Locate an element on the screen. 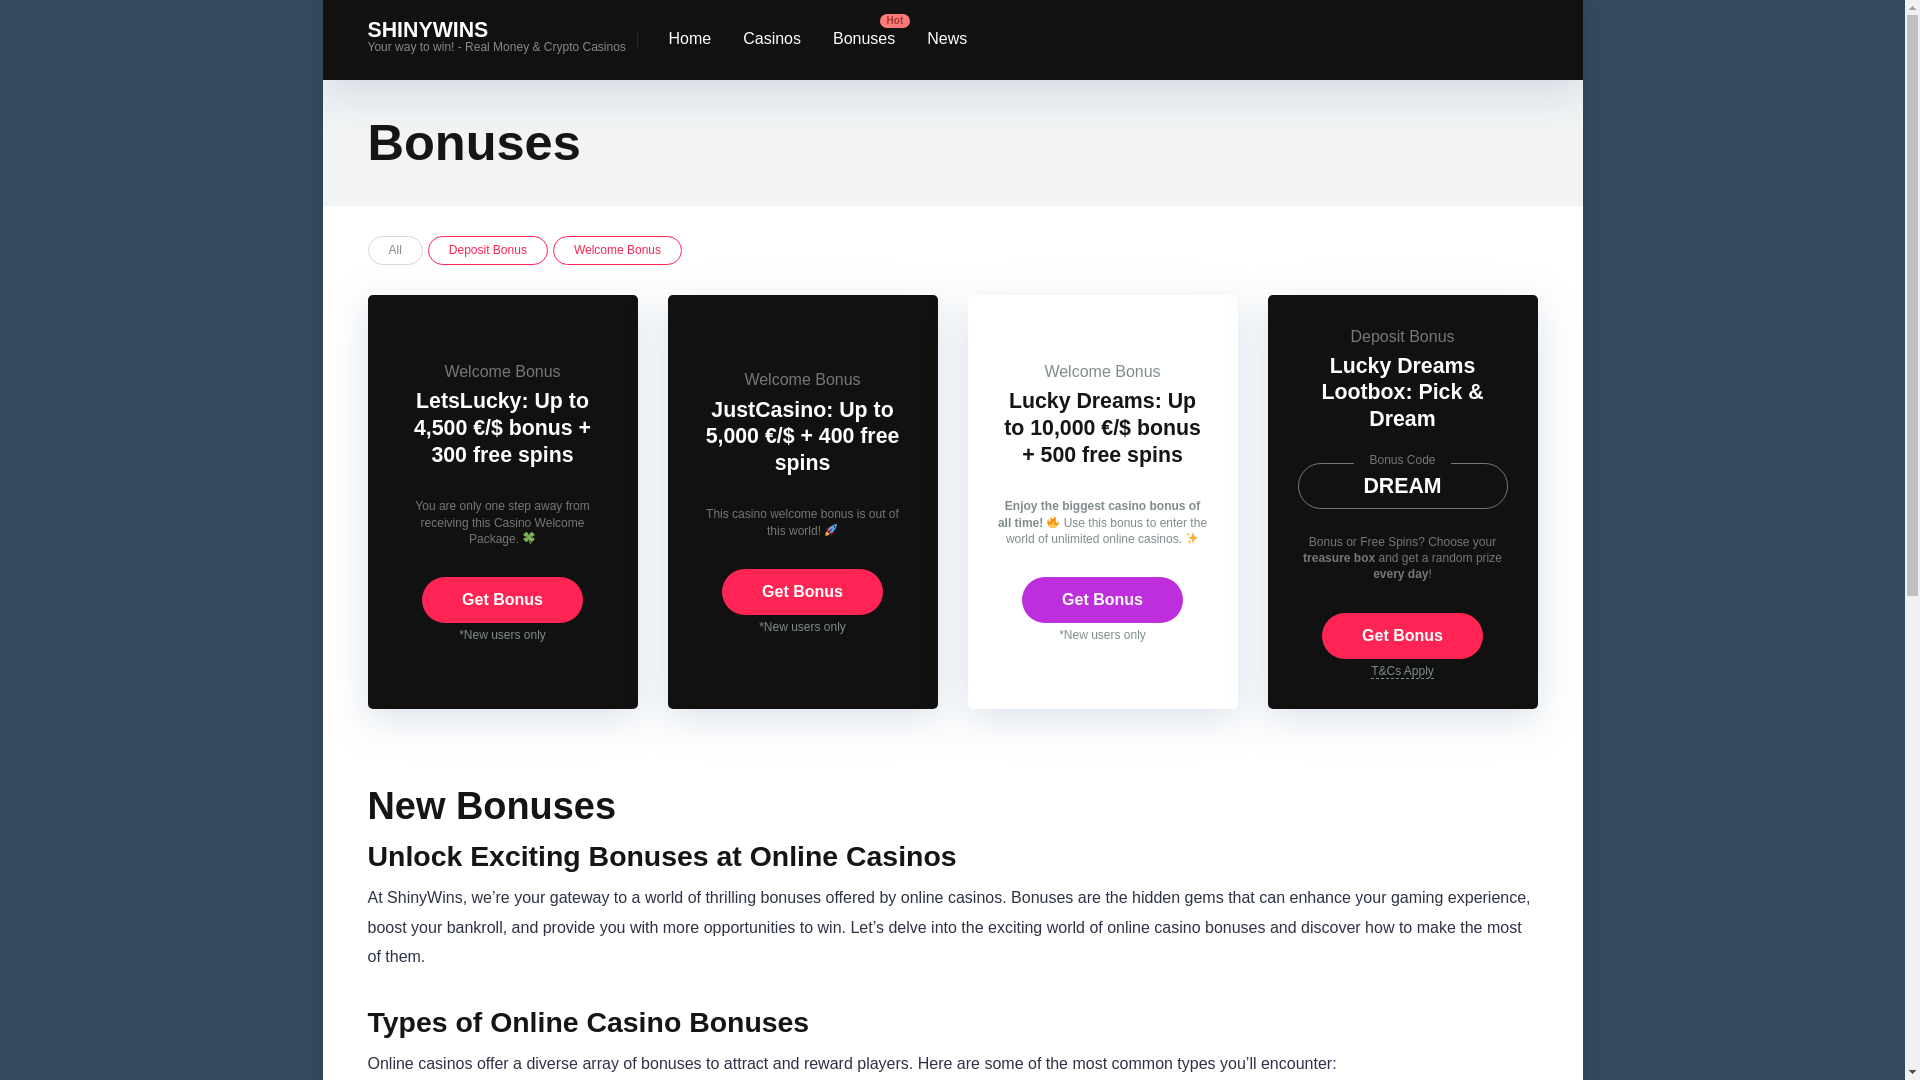 The width and height of the screenshot is (1920, 1080). Welcome Bonus is located at coordinates (502, 371).